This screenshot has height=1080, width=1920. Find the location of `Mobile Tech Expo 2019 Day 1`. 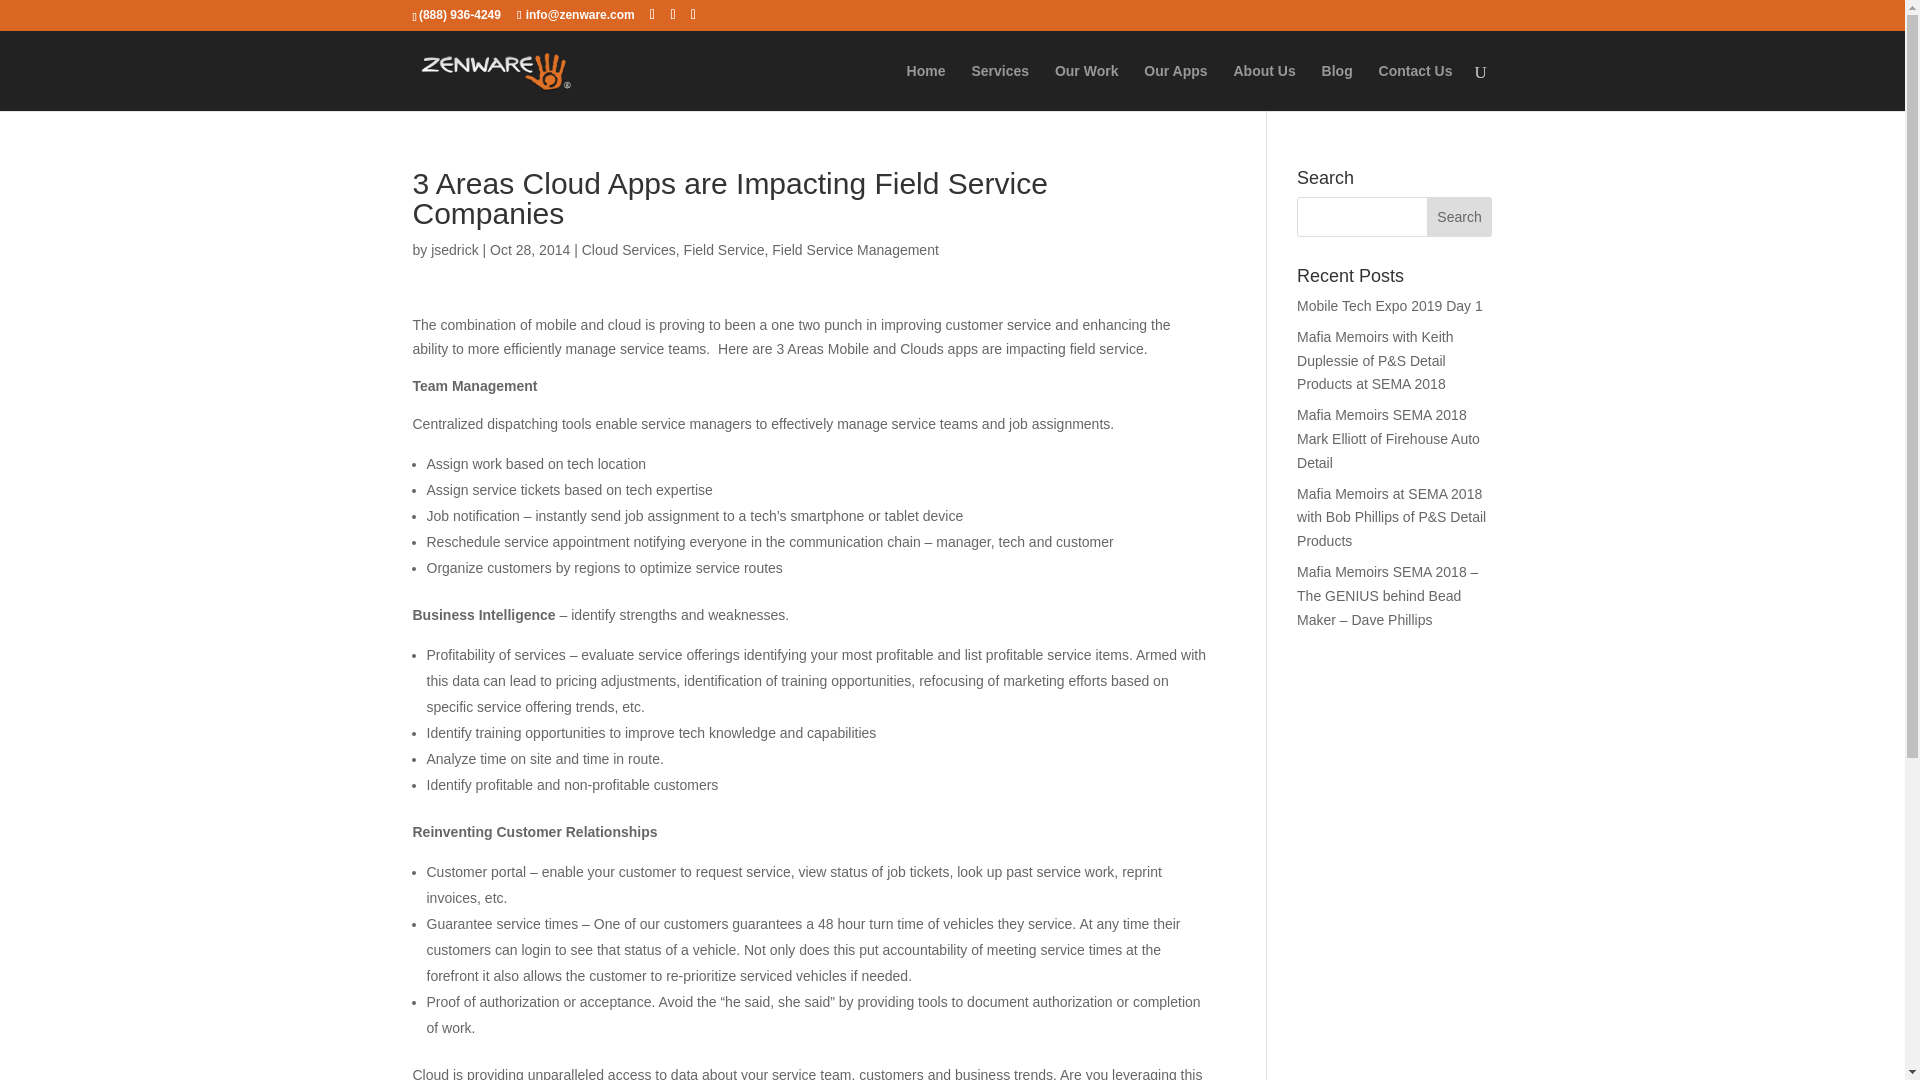

Mobile Tech Expo 2019 Day 1 is located at coordinates (1390, 306).